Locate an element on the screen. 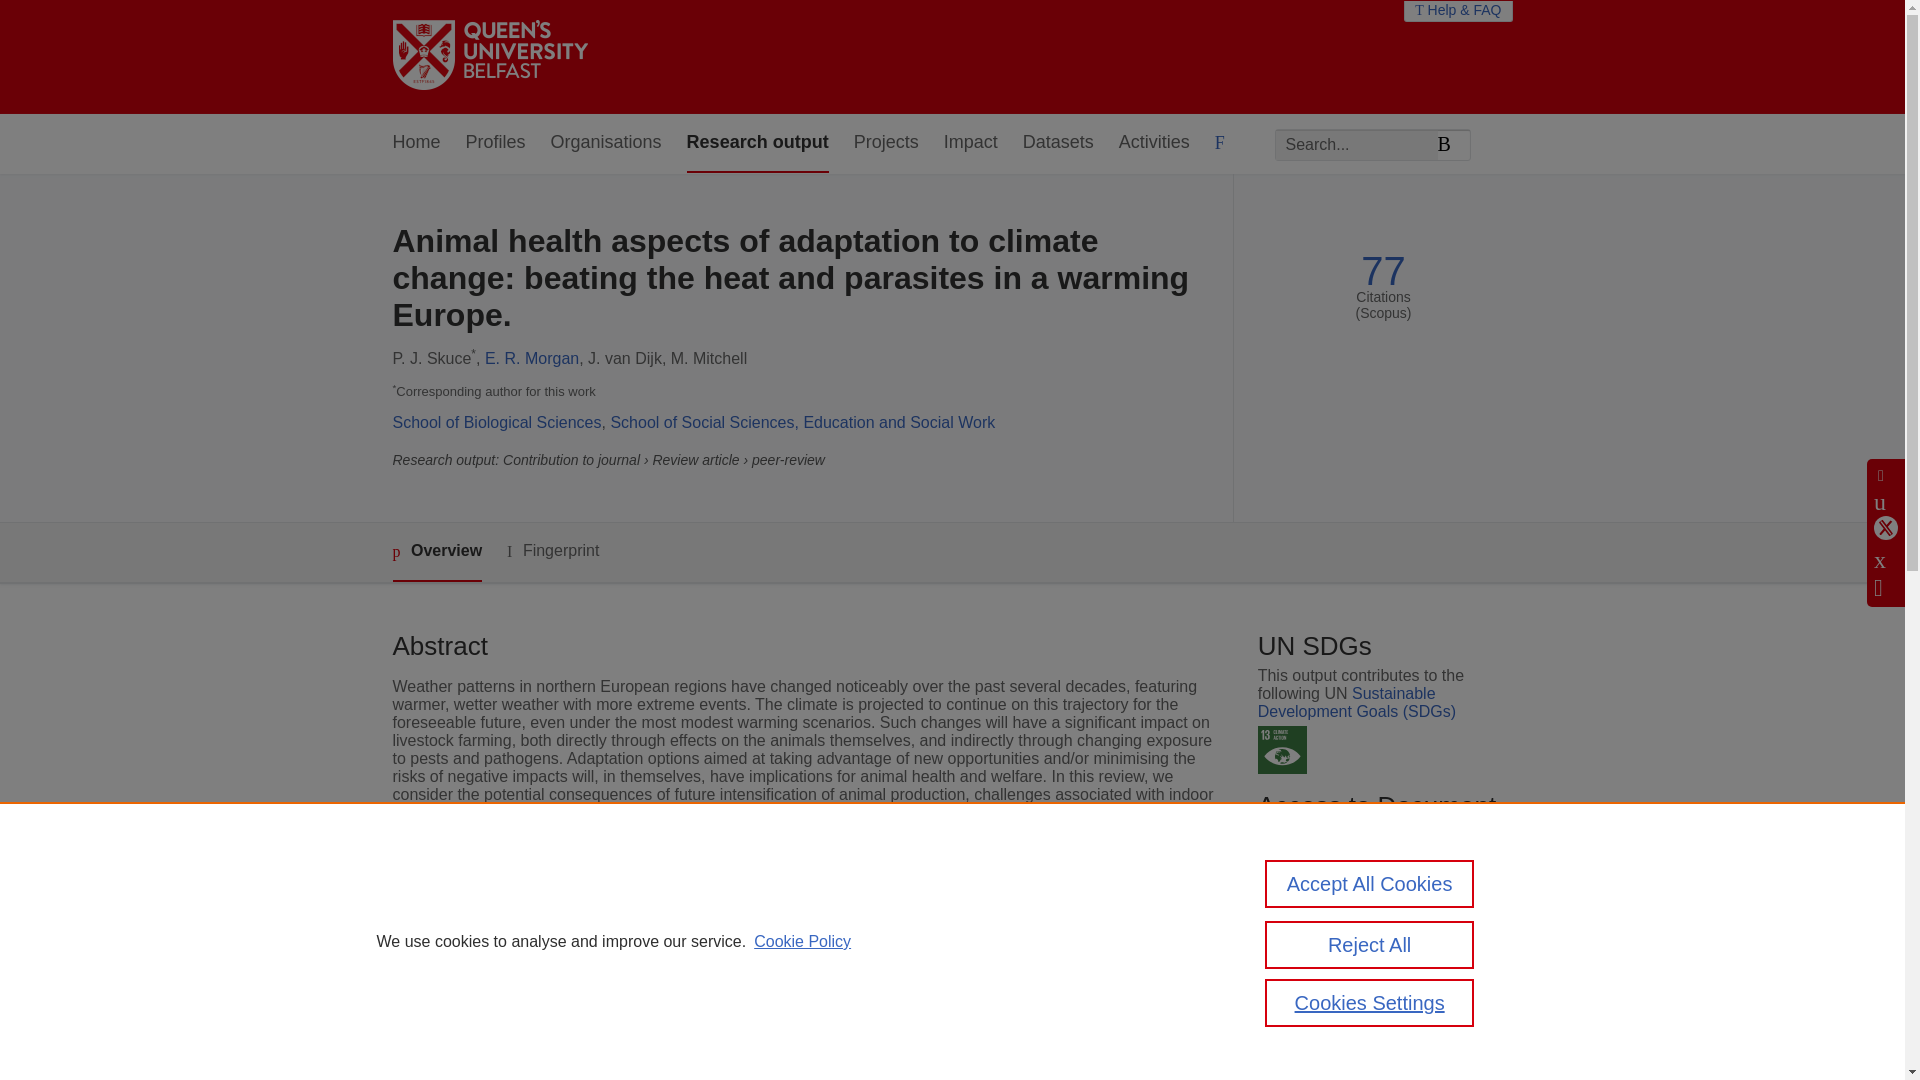  Organisations is located at coordinates (606, 143).